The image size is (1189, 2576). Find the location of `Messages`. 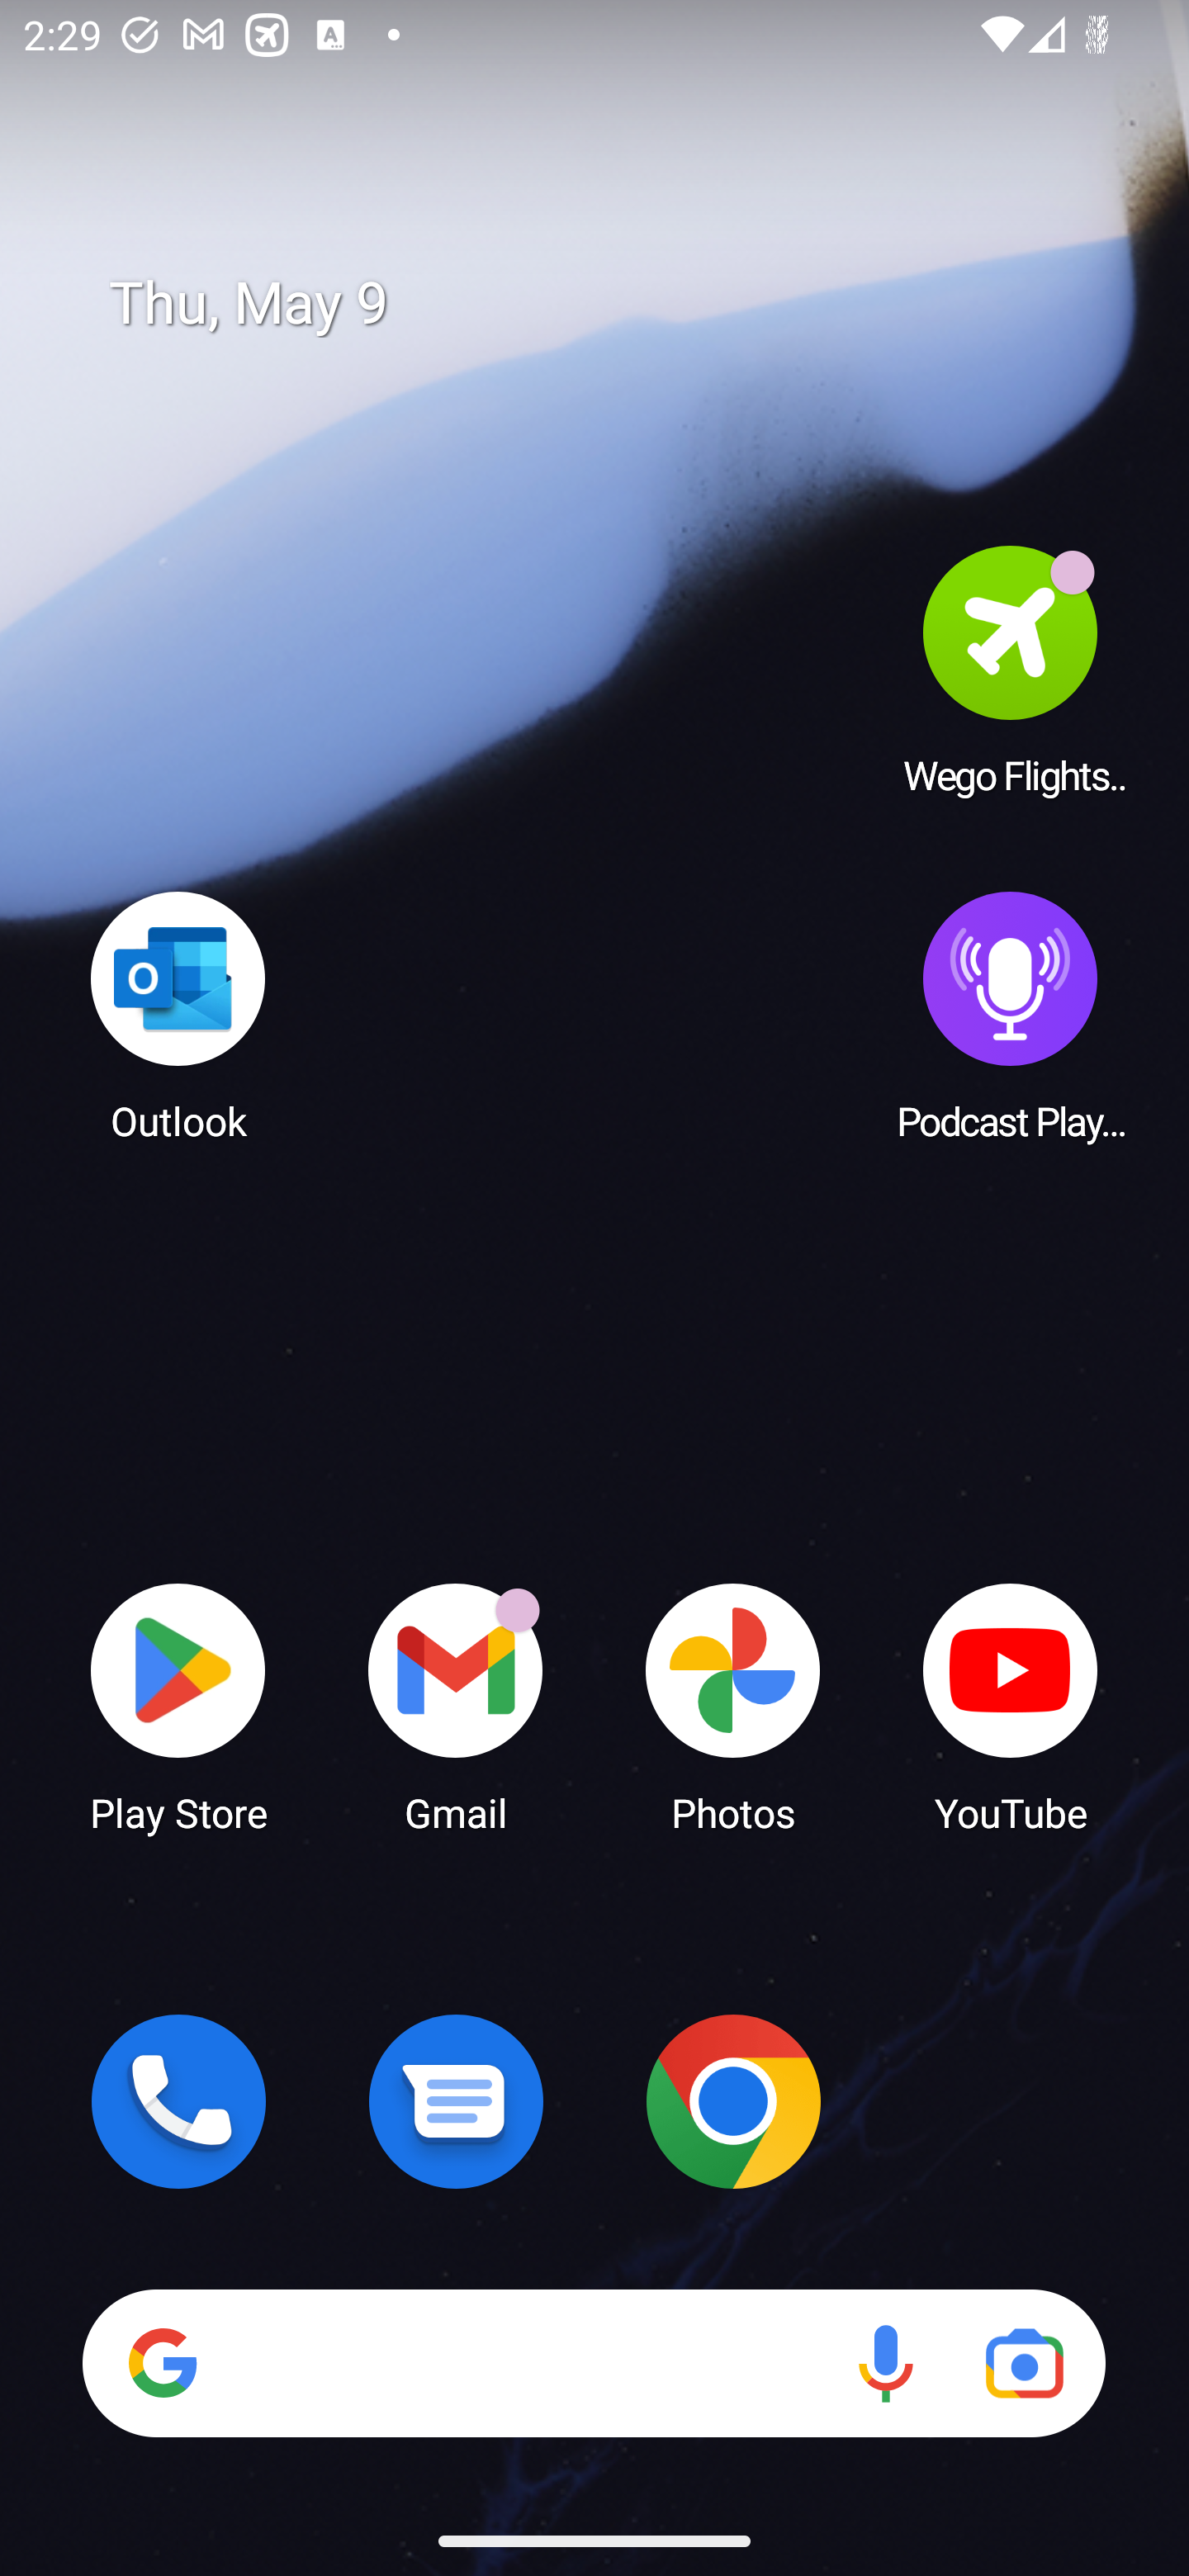

Messages is located at coordinates (456, 2101).